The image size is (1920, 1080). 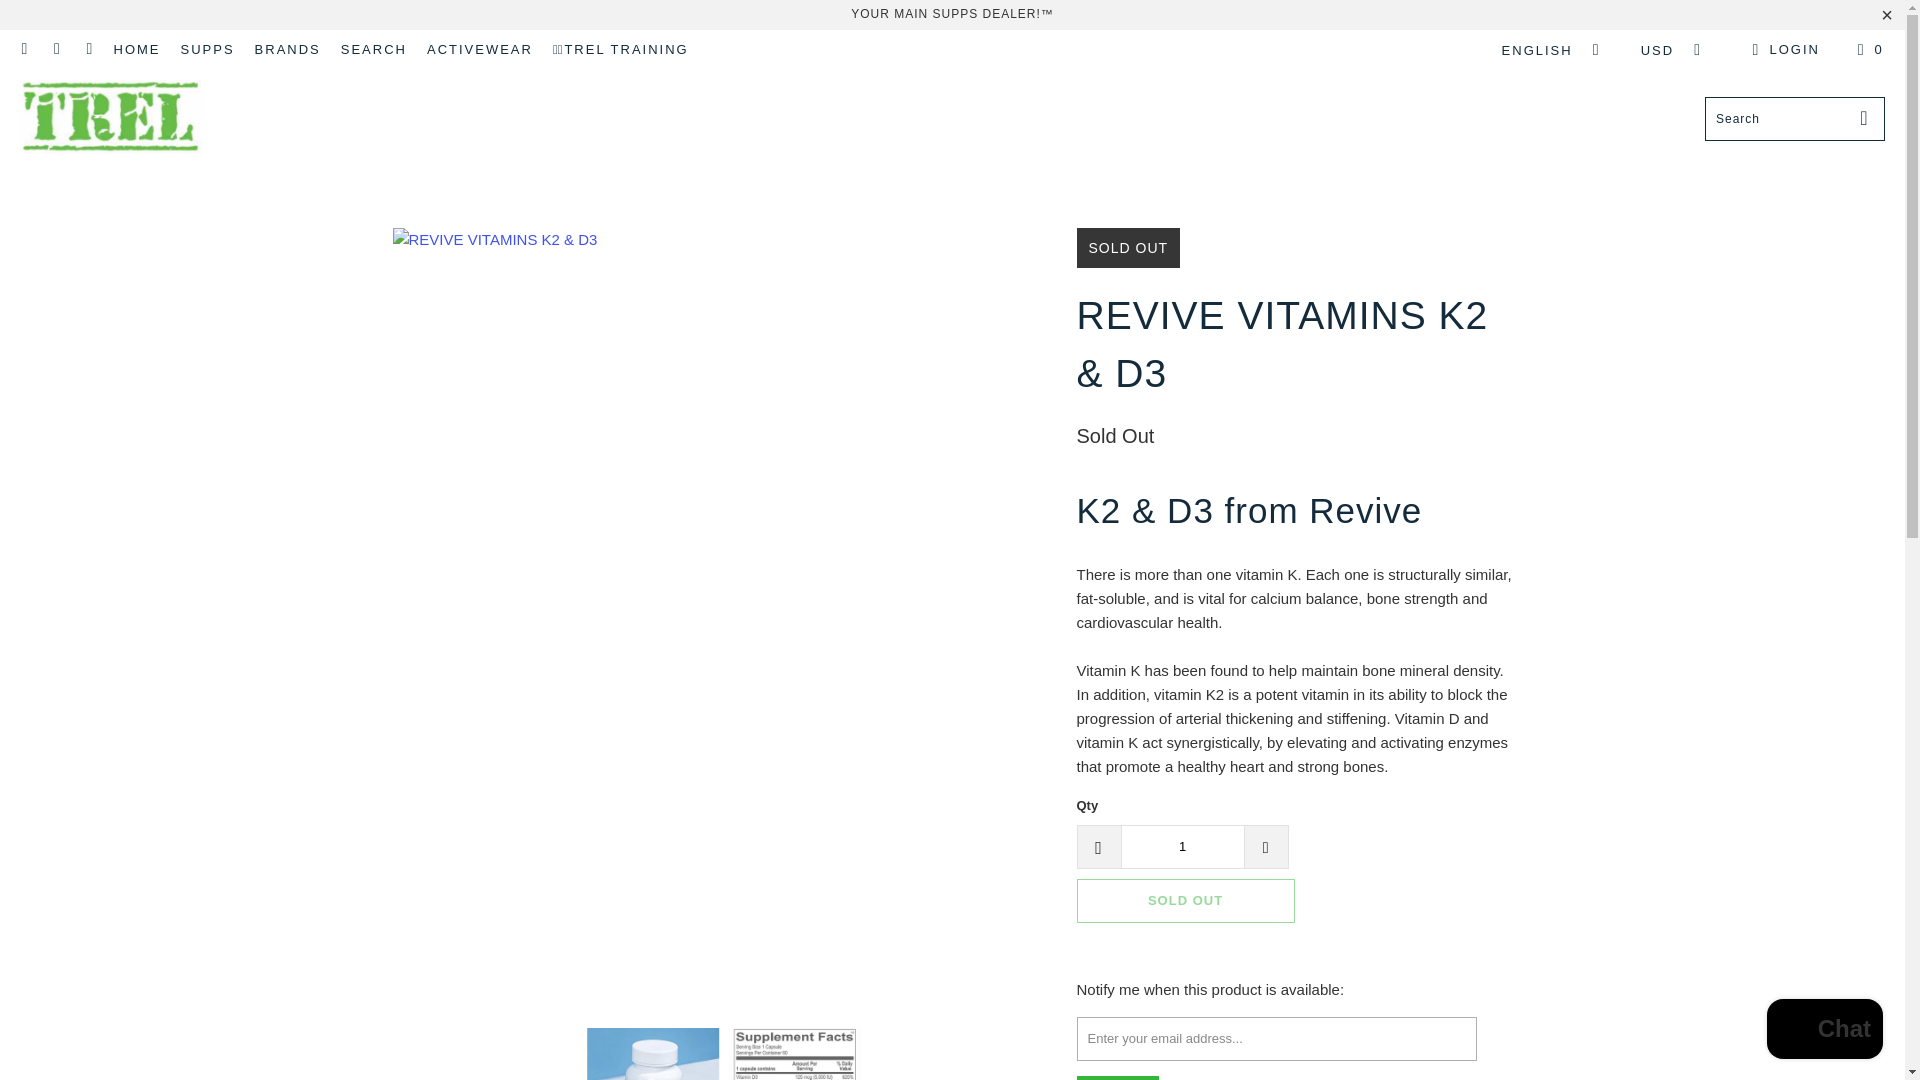 I want to click on HOME, so click(x=137, y=49).